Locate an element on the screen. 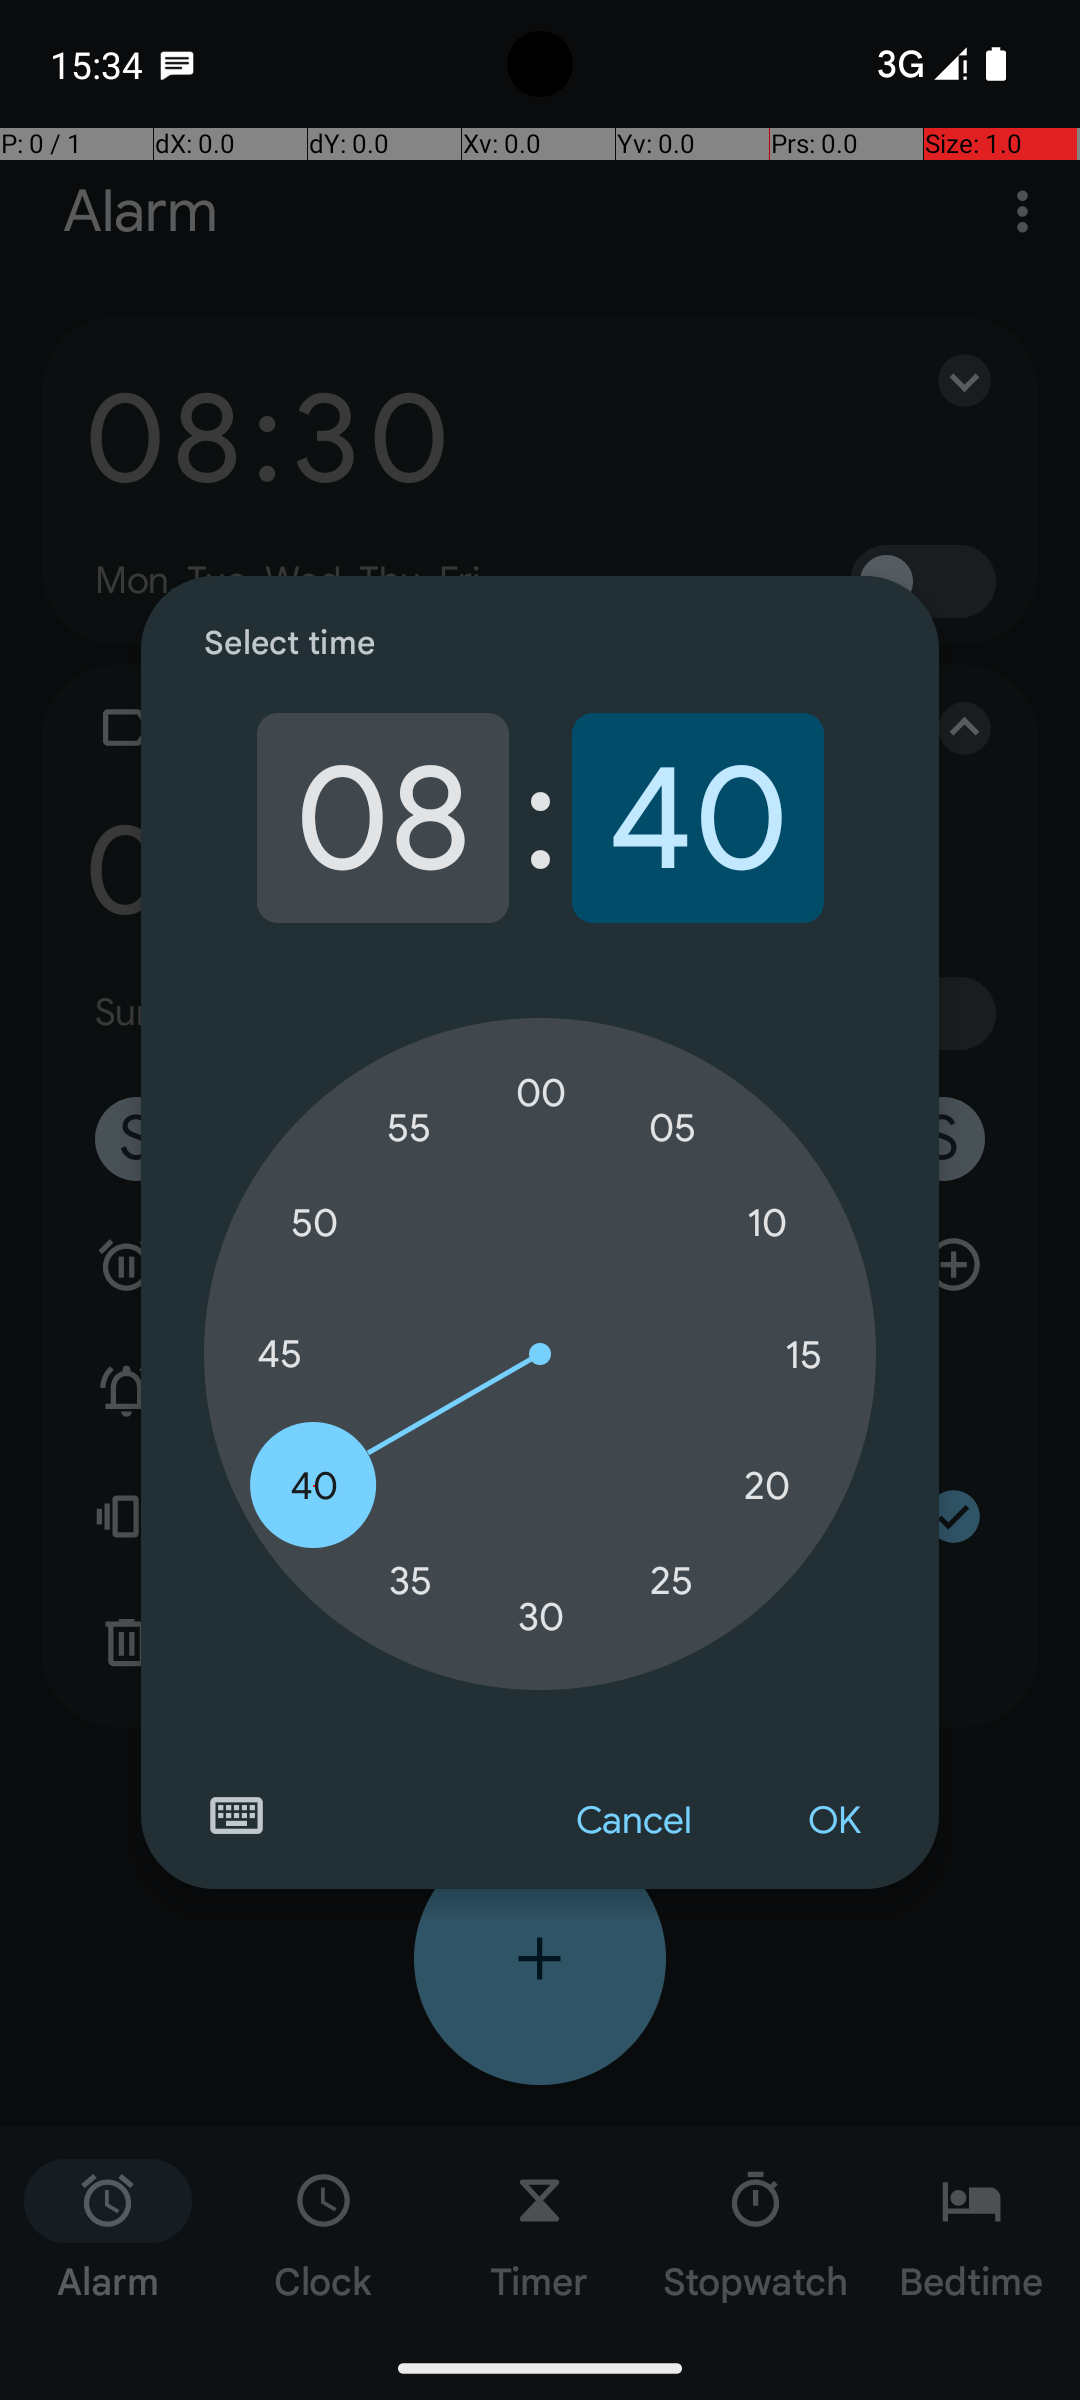 The image size is (1080, 2400). 10 is located at coordinates (767, 1224).